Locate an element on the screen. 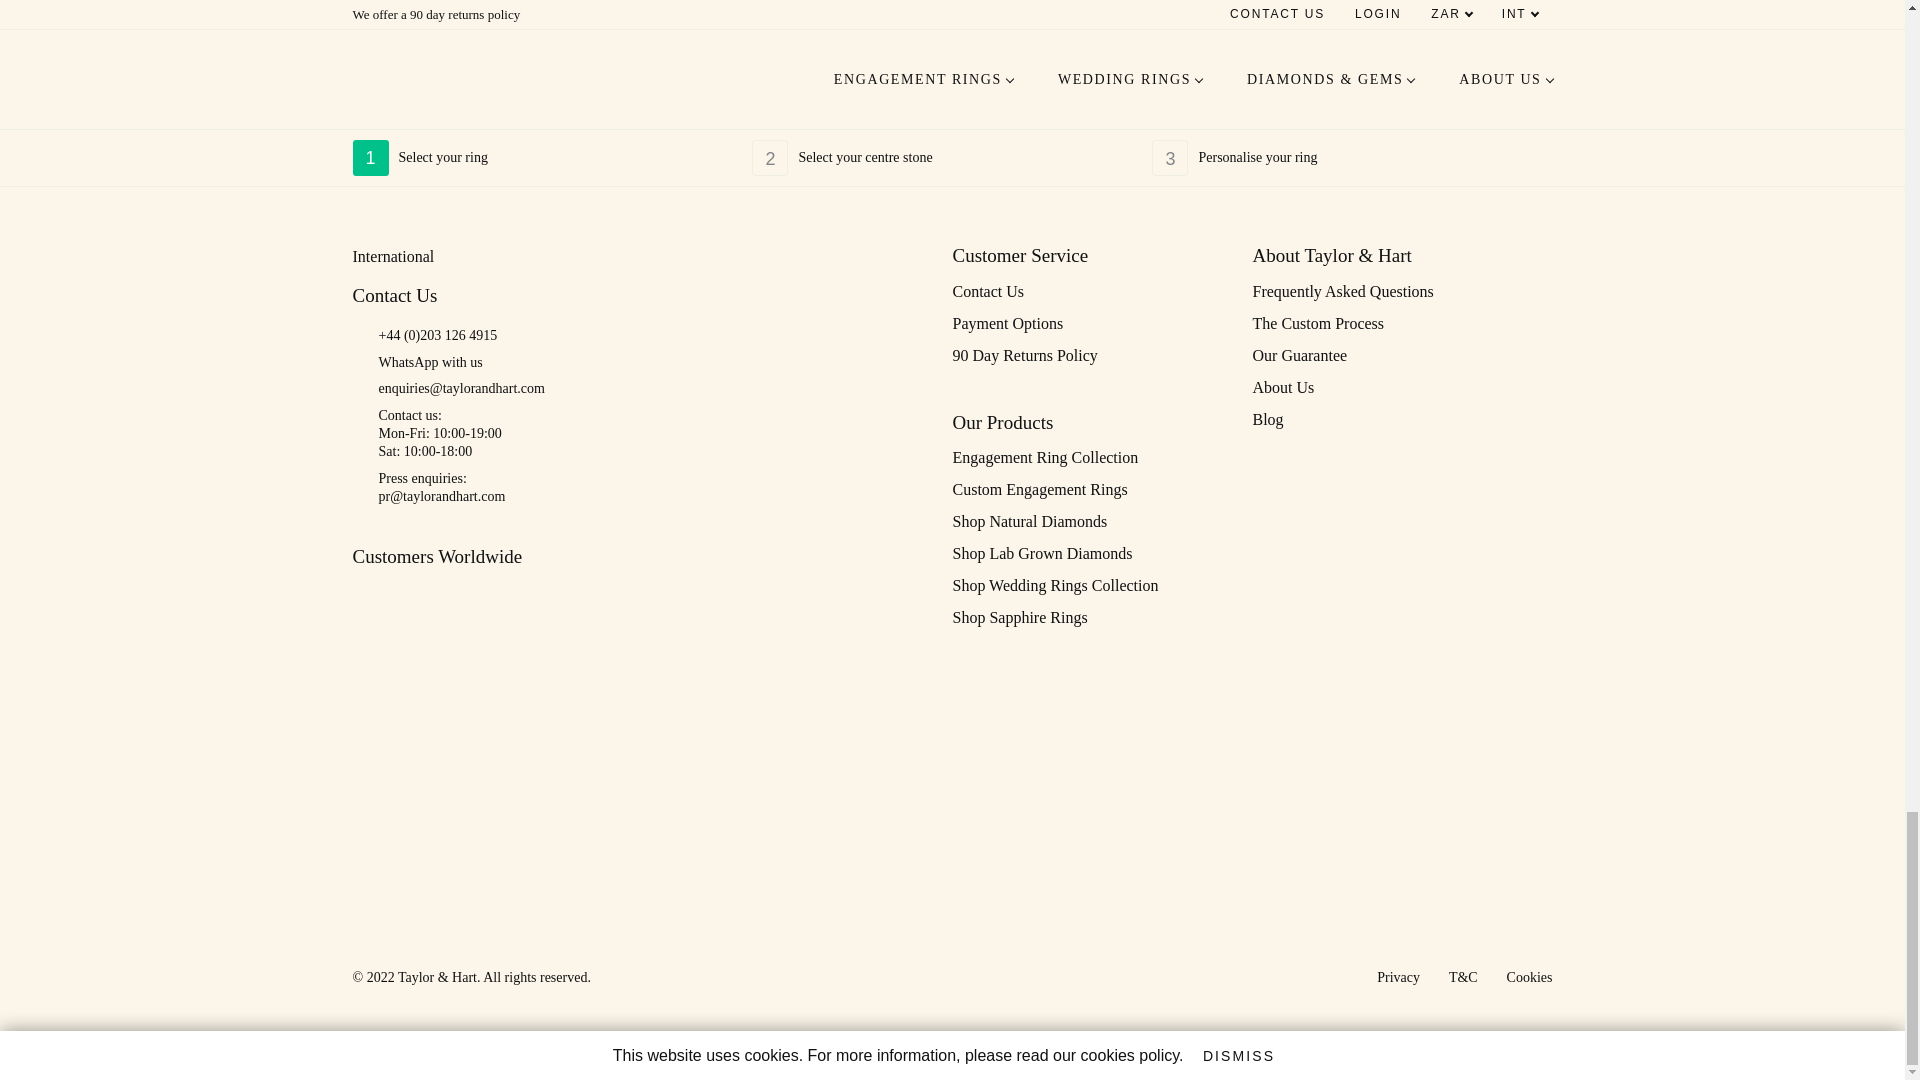 The width and height of the screenshot is (1920, 1080). As seen in magazines is located at coordinates (1336, 110).